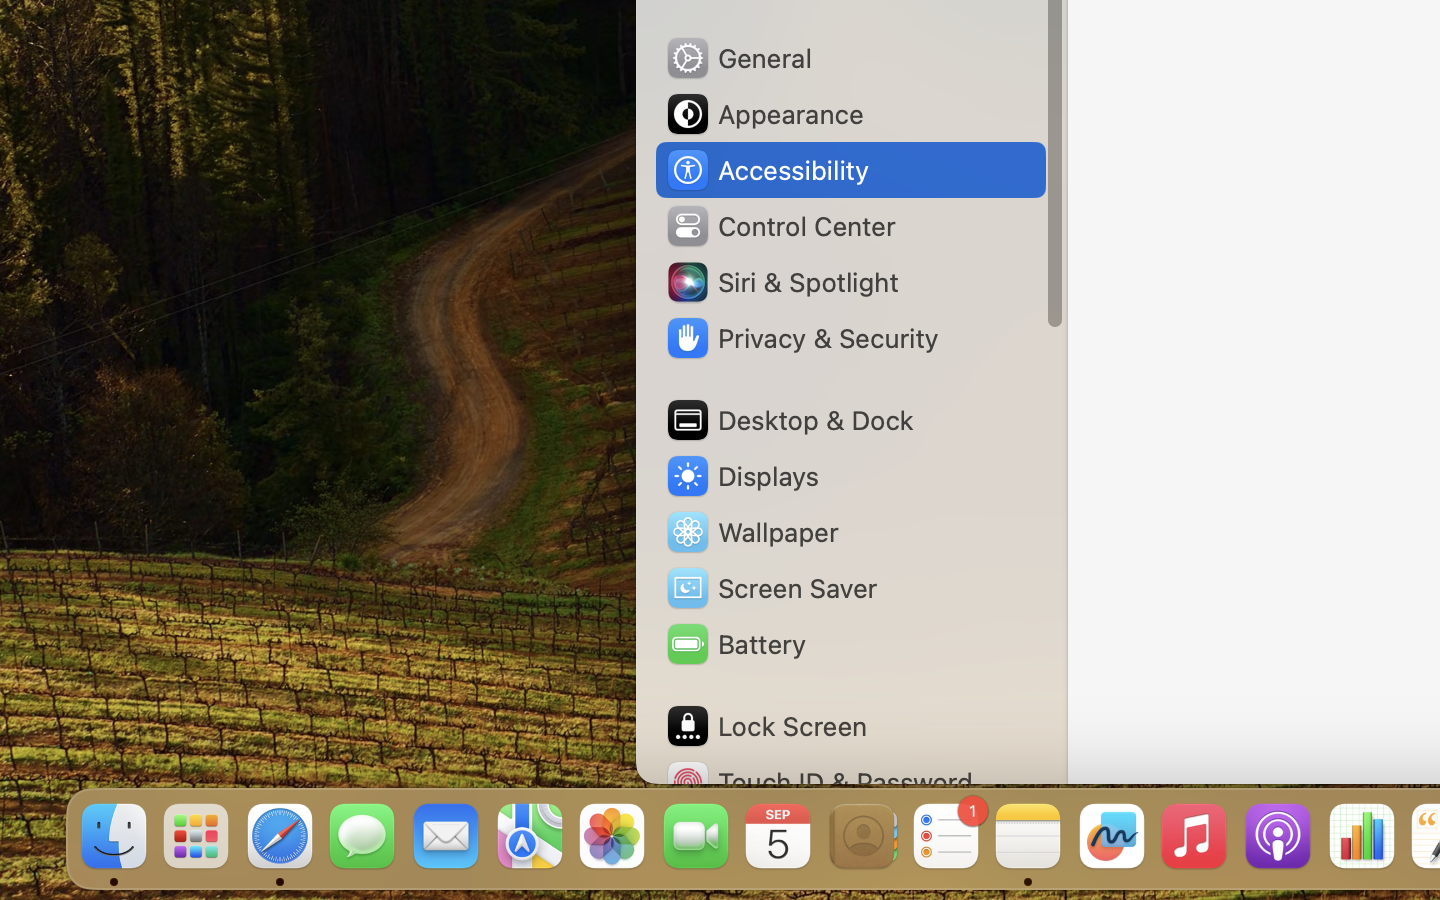 The image size is (1440, 900). Describe the element at coordinates (766, 726) in the screenshot. I see `Lock Screen` at that location.